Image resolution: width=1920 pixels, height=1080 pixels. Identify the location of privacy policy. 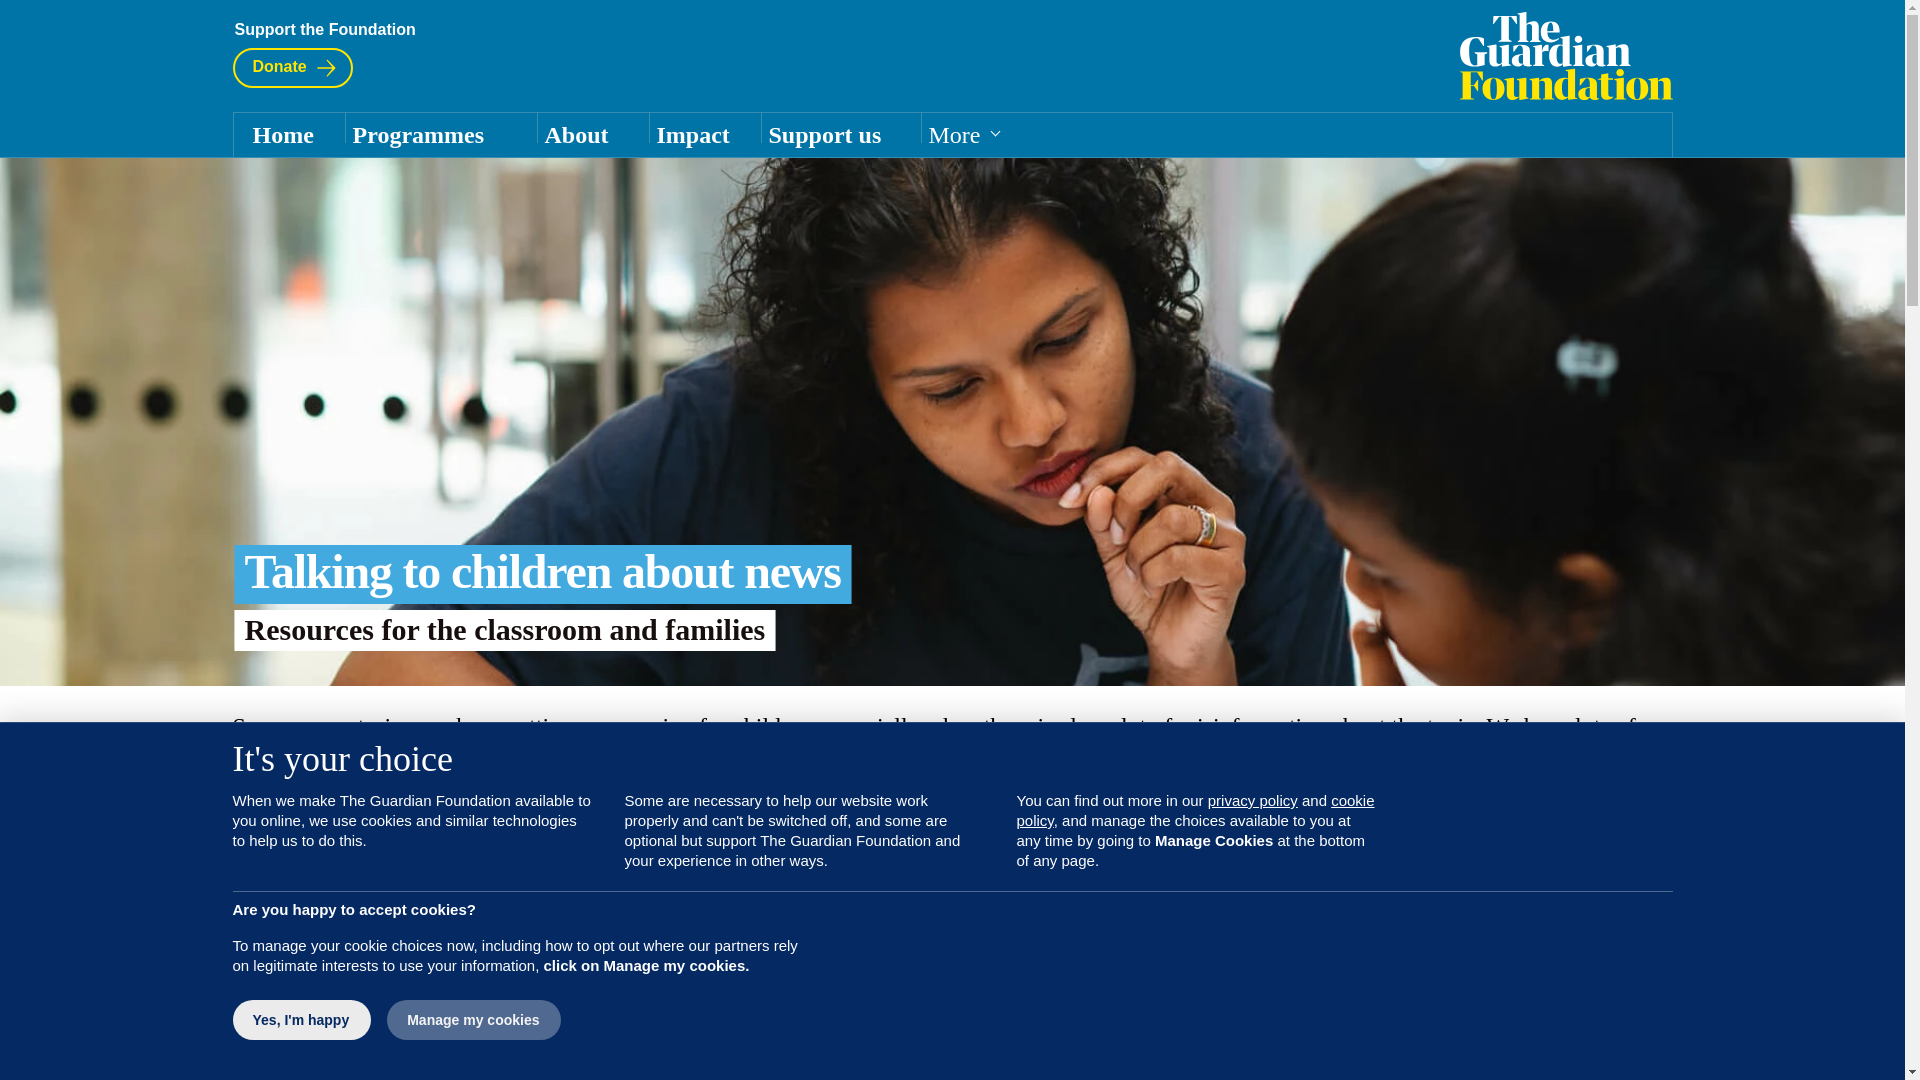
(1252, 800).